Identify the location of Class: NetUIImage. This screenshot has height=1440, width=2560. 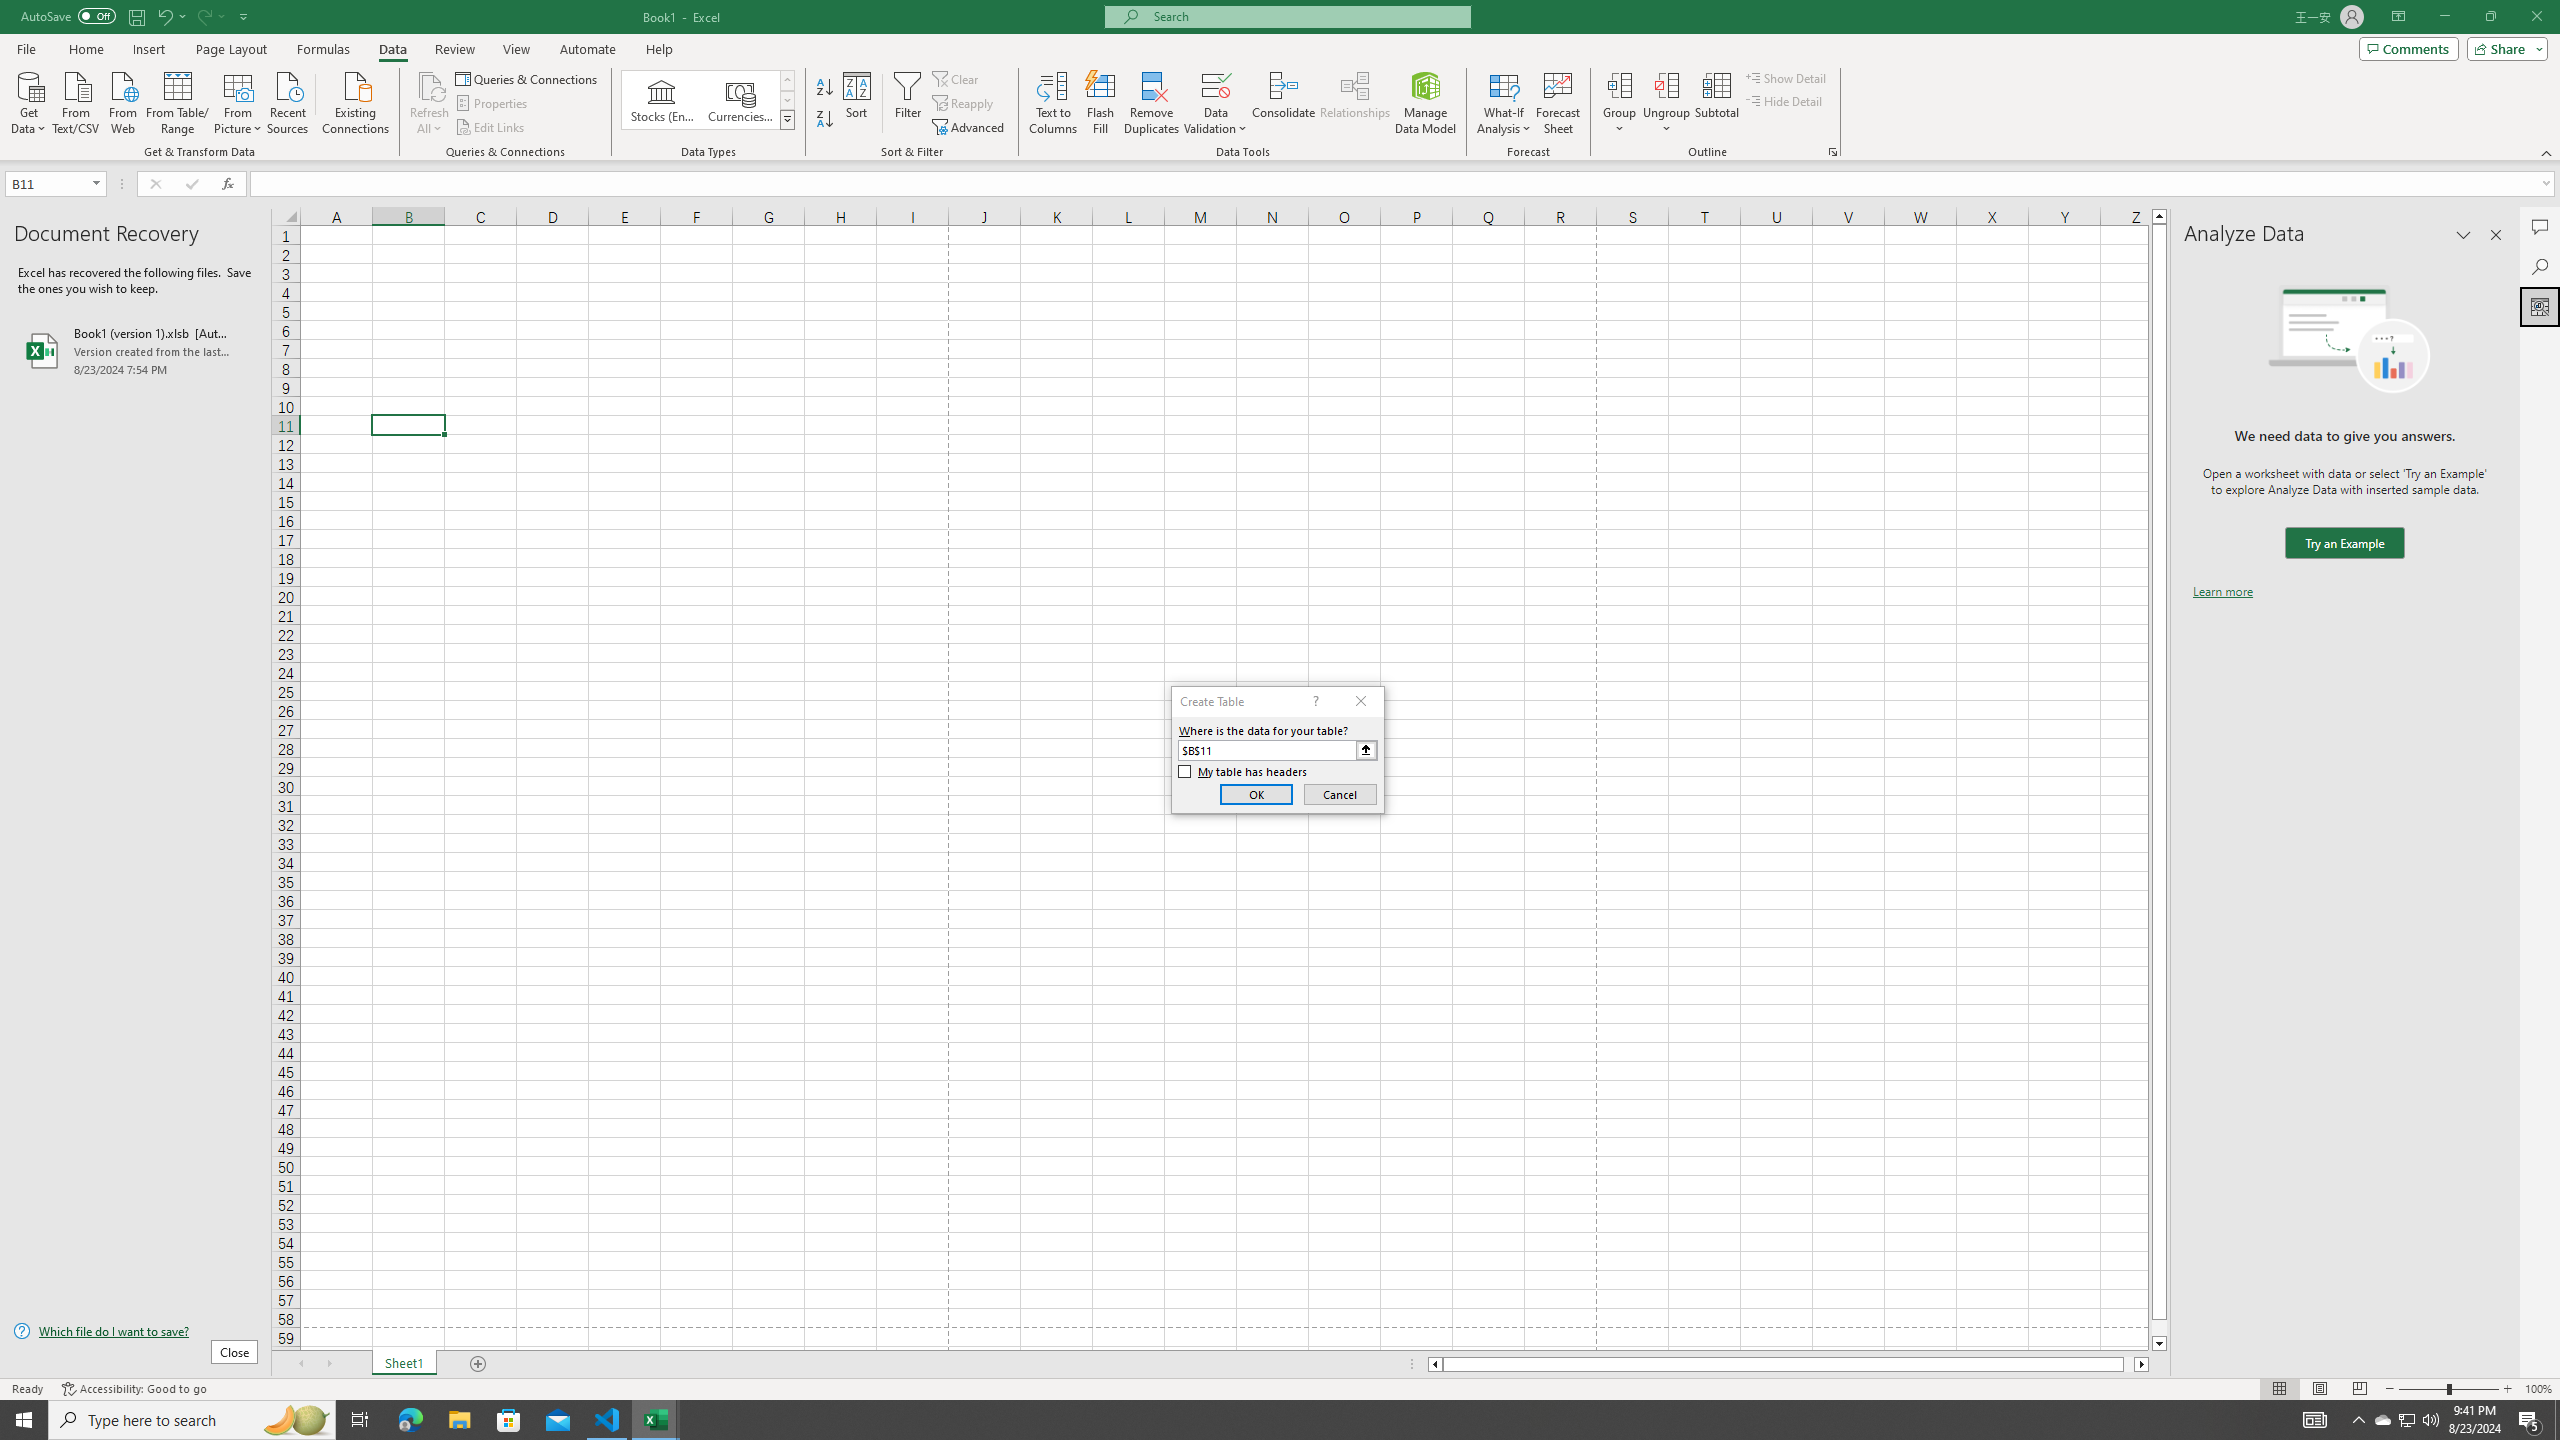
(787, 120).